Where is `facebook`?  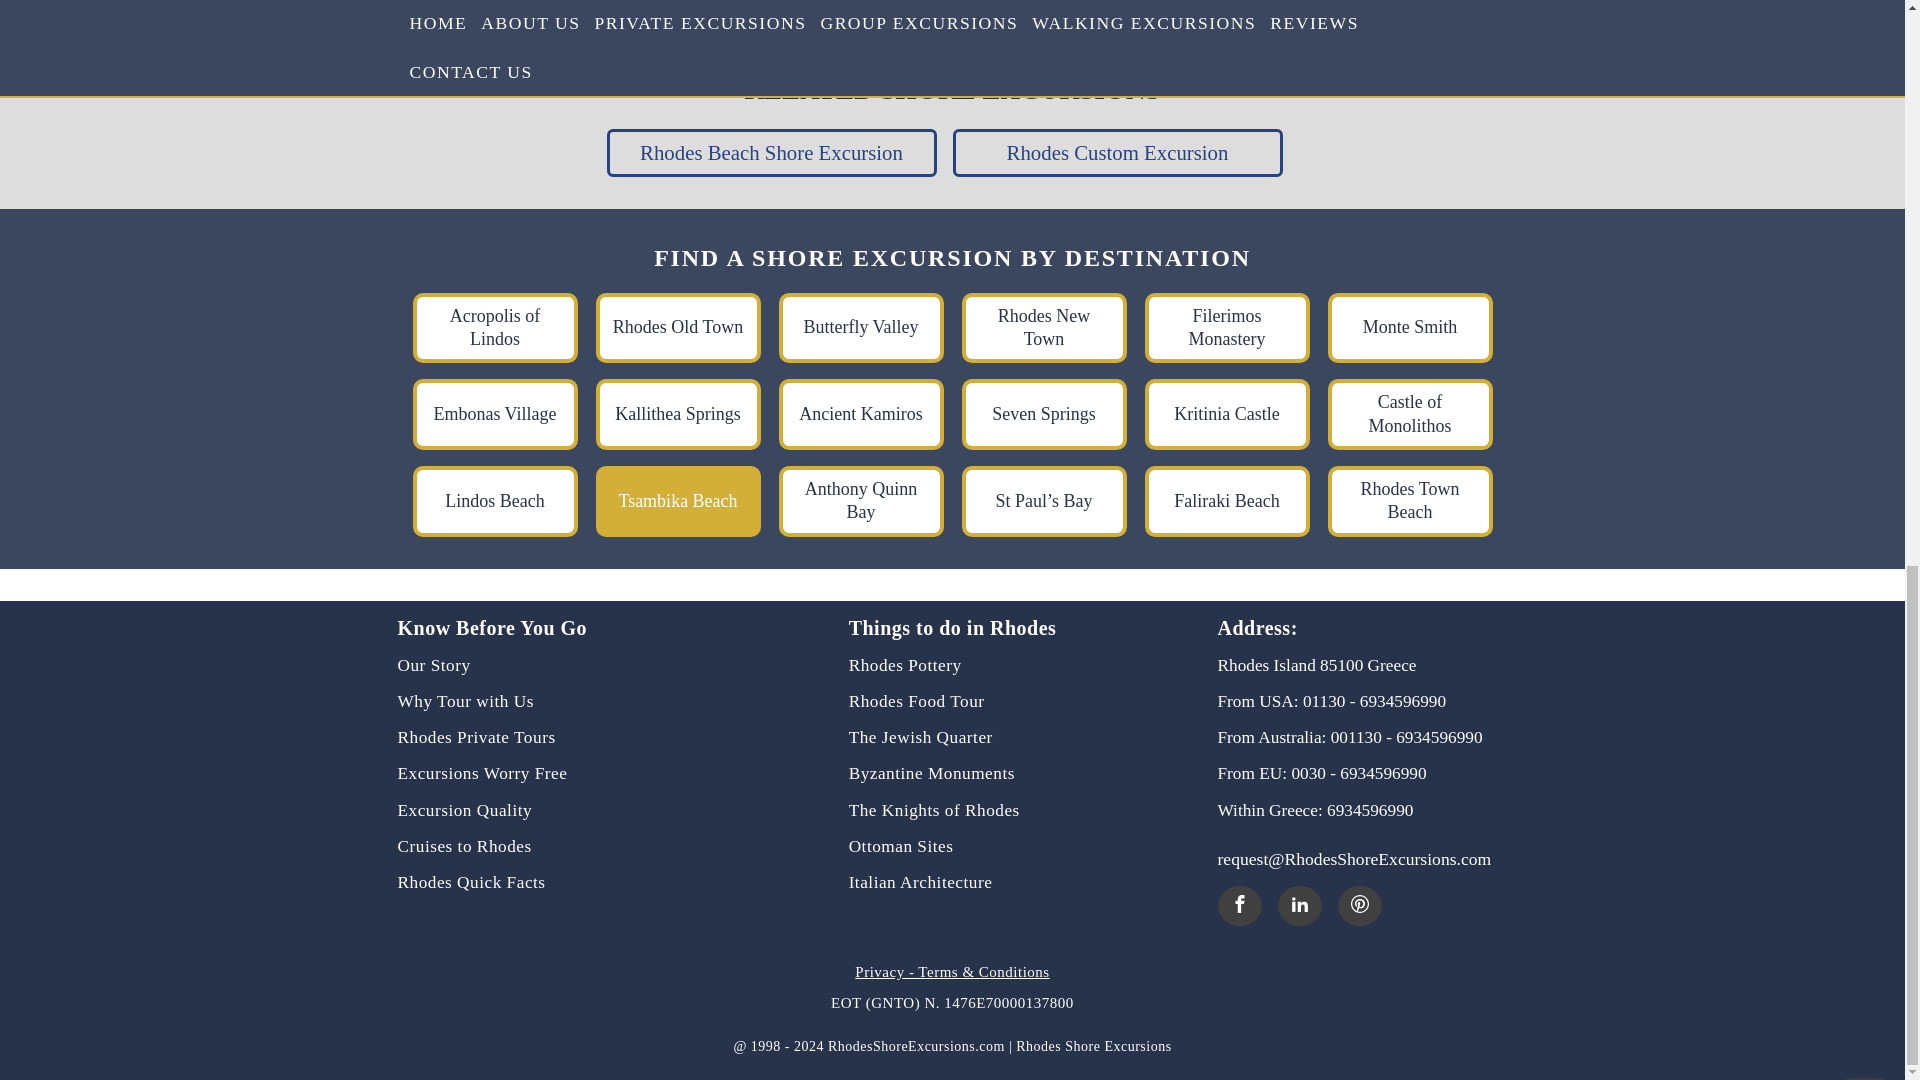 facebook is located at coordinates (1240, 904).